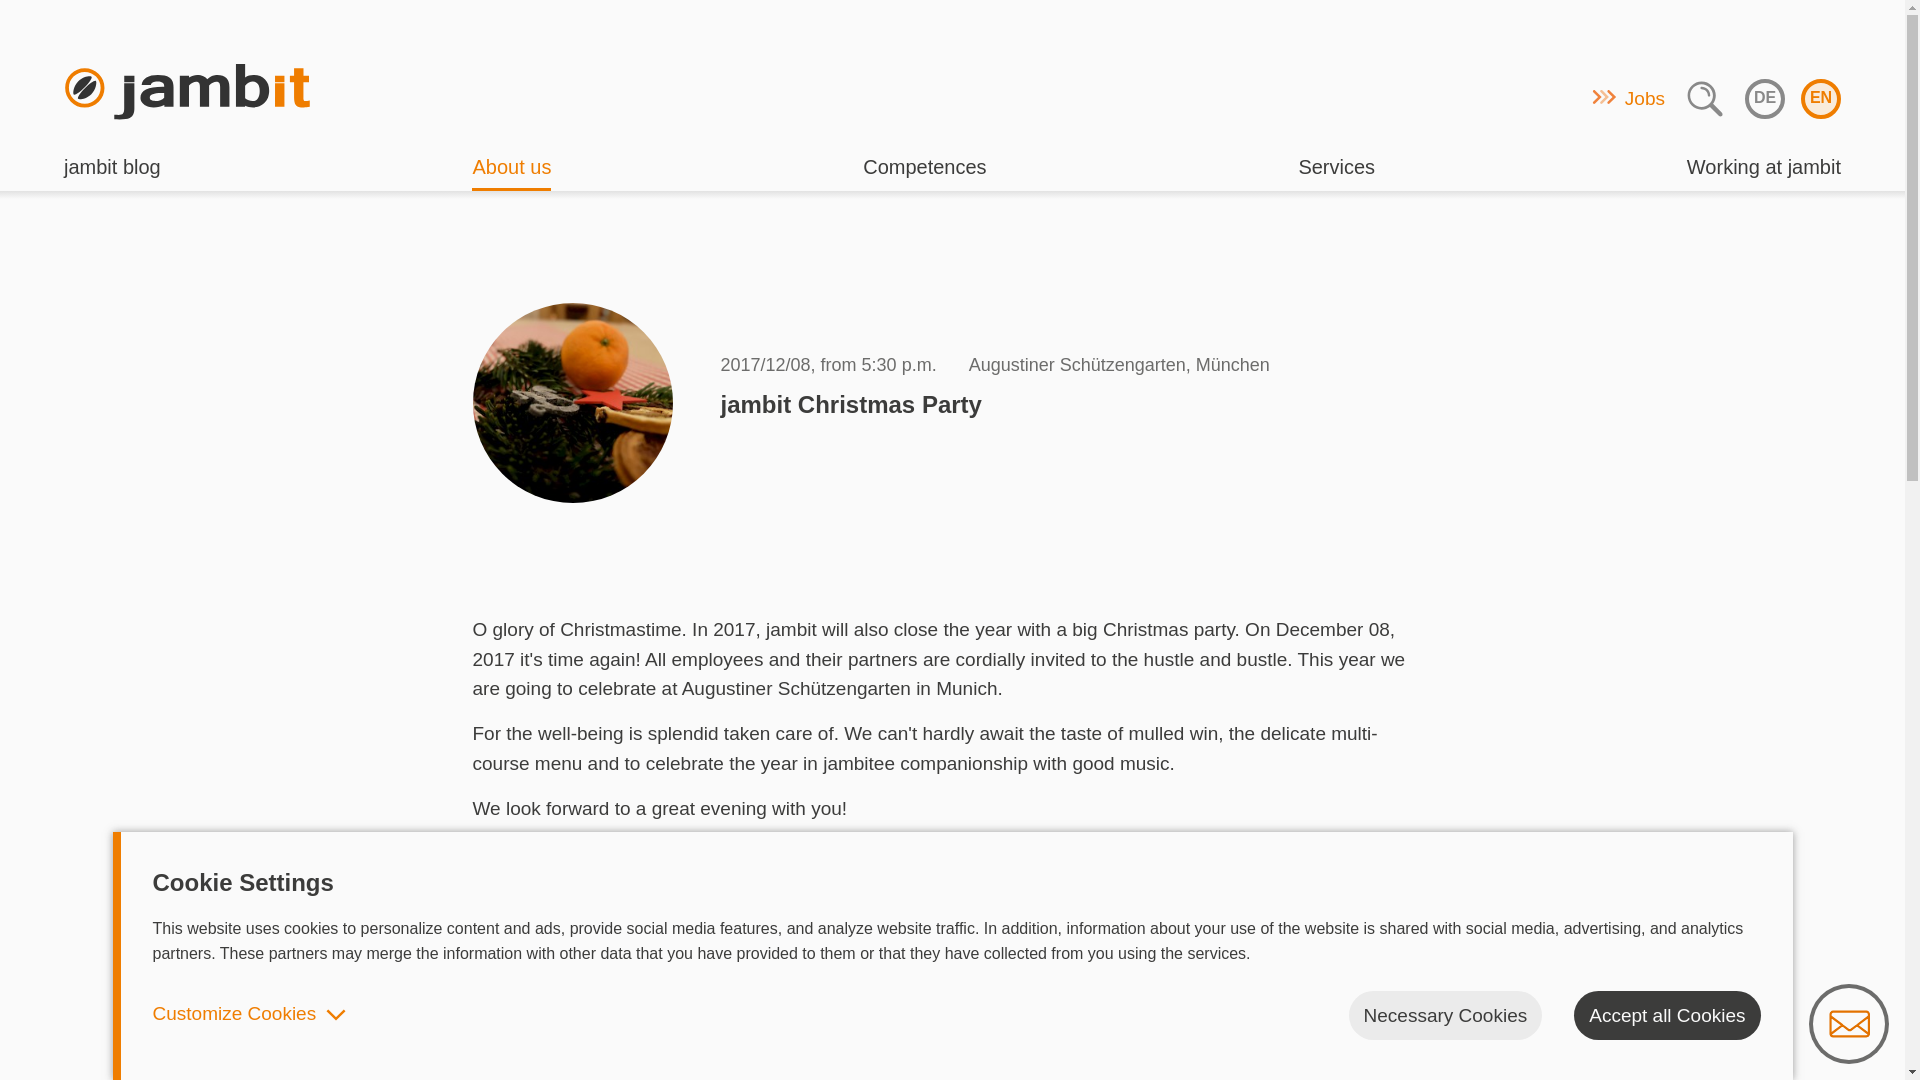 The image size is (1920, 1080). What do you see at coordinates (1765, 98) in the screenshot?
I see `Deutsch` at bounding box center [1765, 98].